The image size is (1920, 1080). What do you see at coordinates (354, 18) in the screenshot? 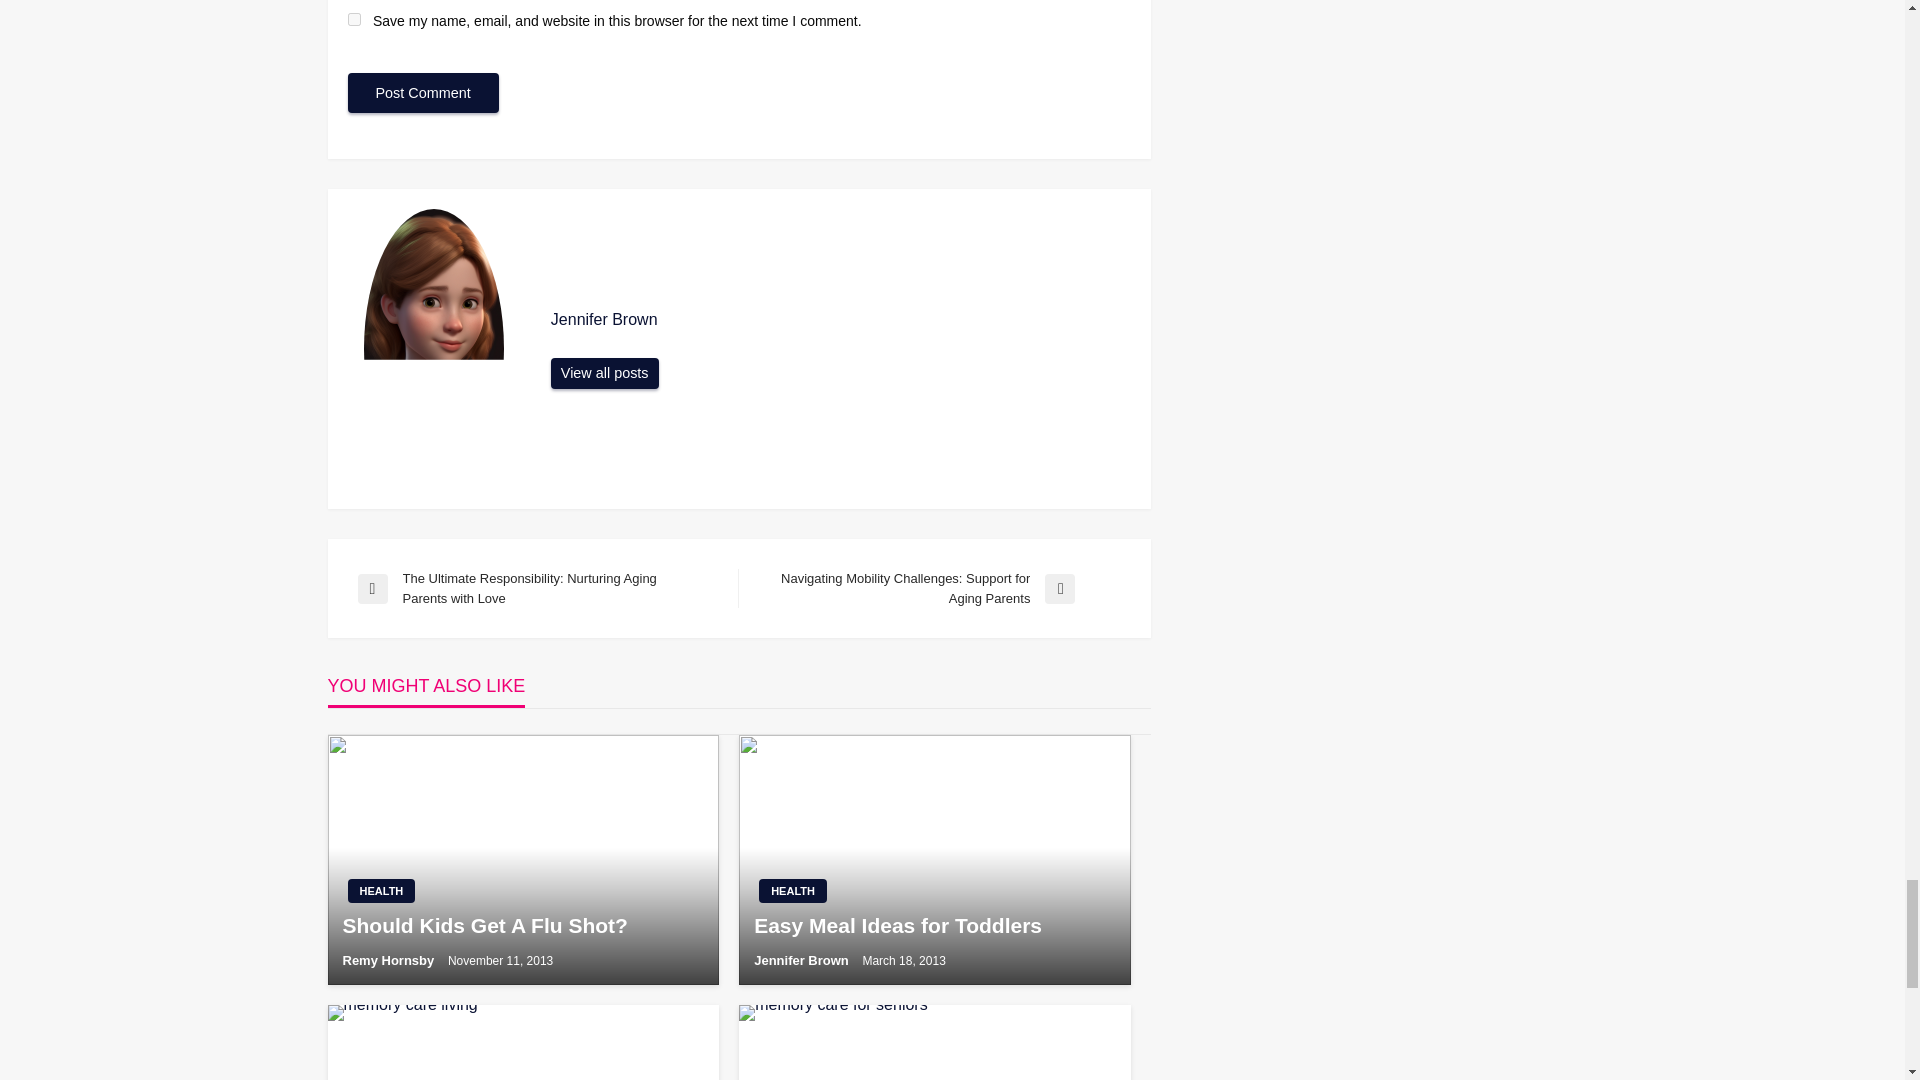
I see `yes` at bounding box center [354, 18].